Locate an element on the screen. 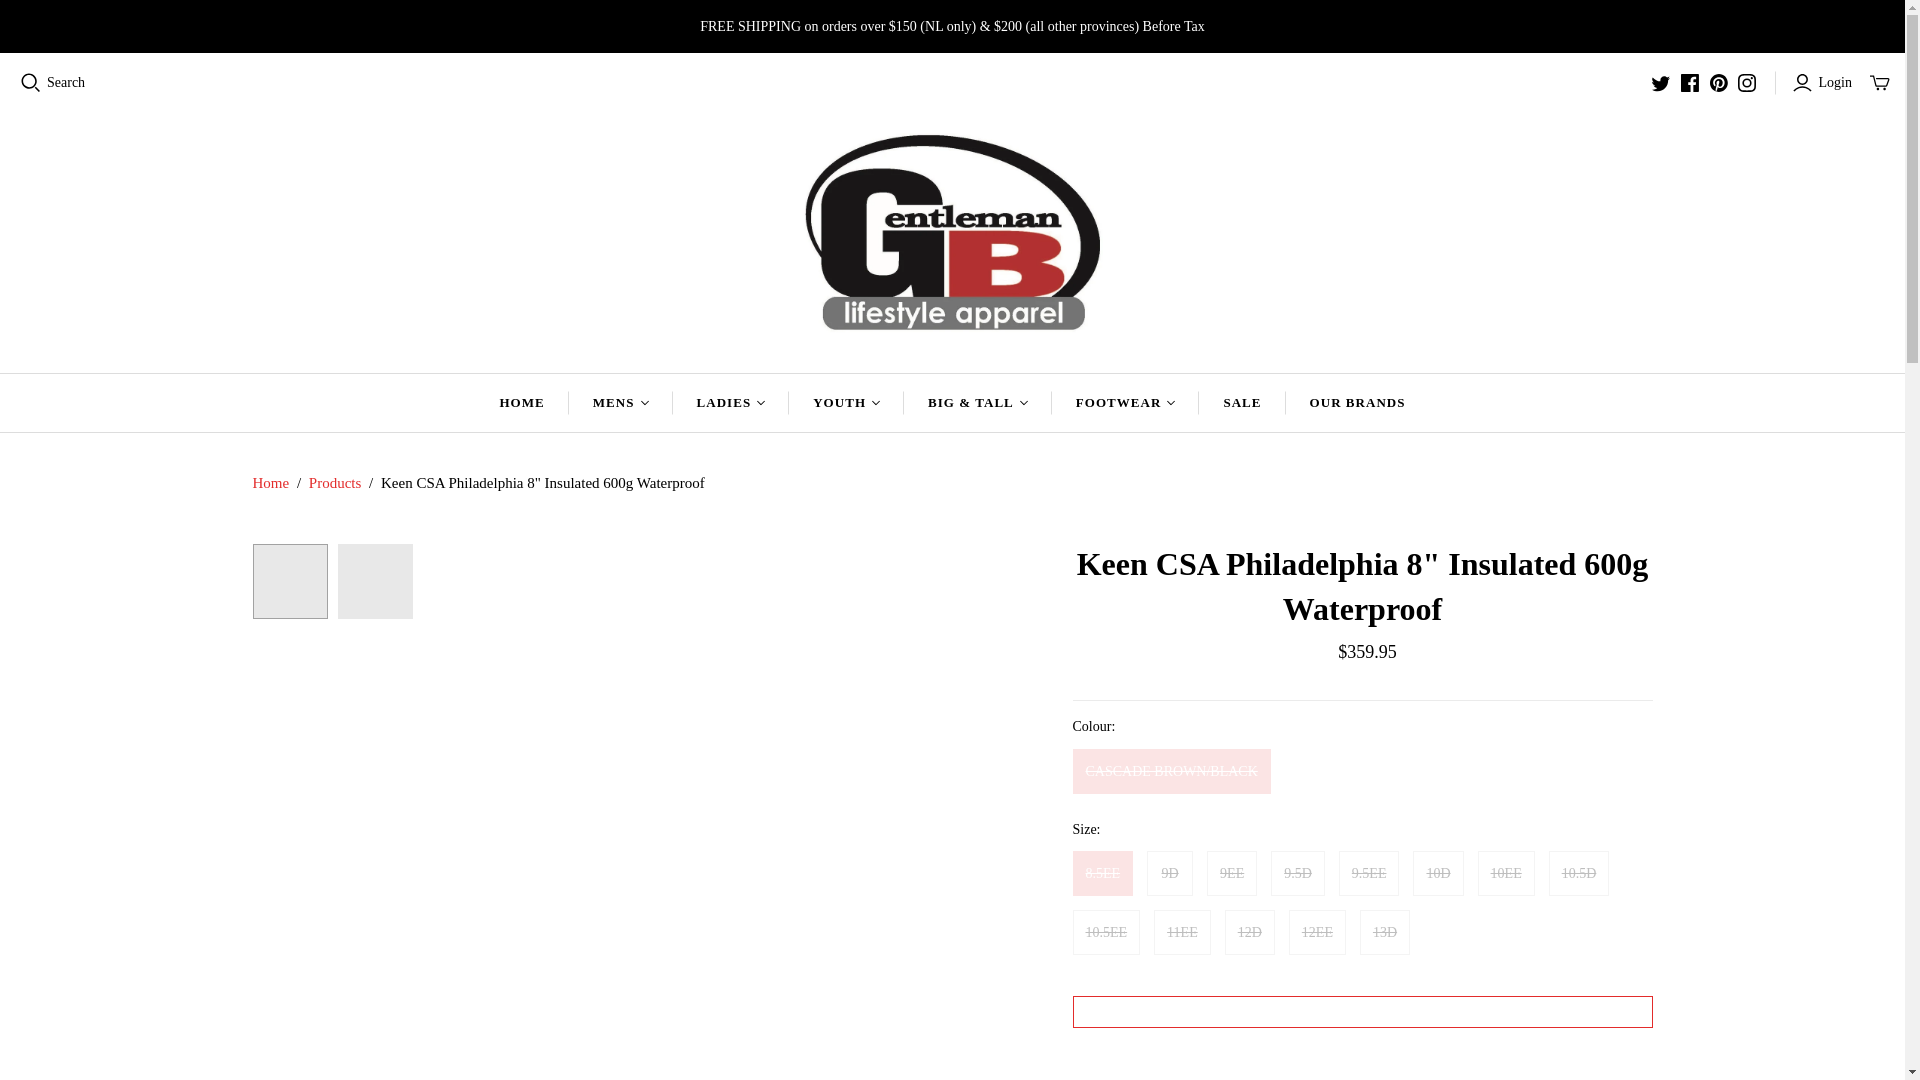 The image size is (1920, 1080). Login is located at coordinates (1824, 82).